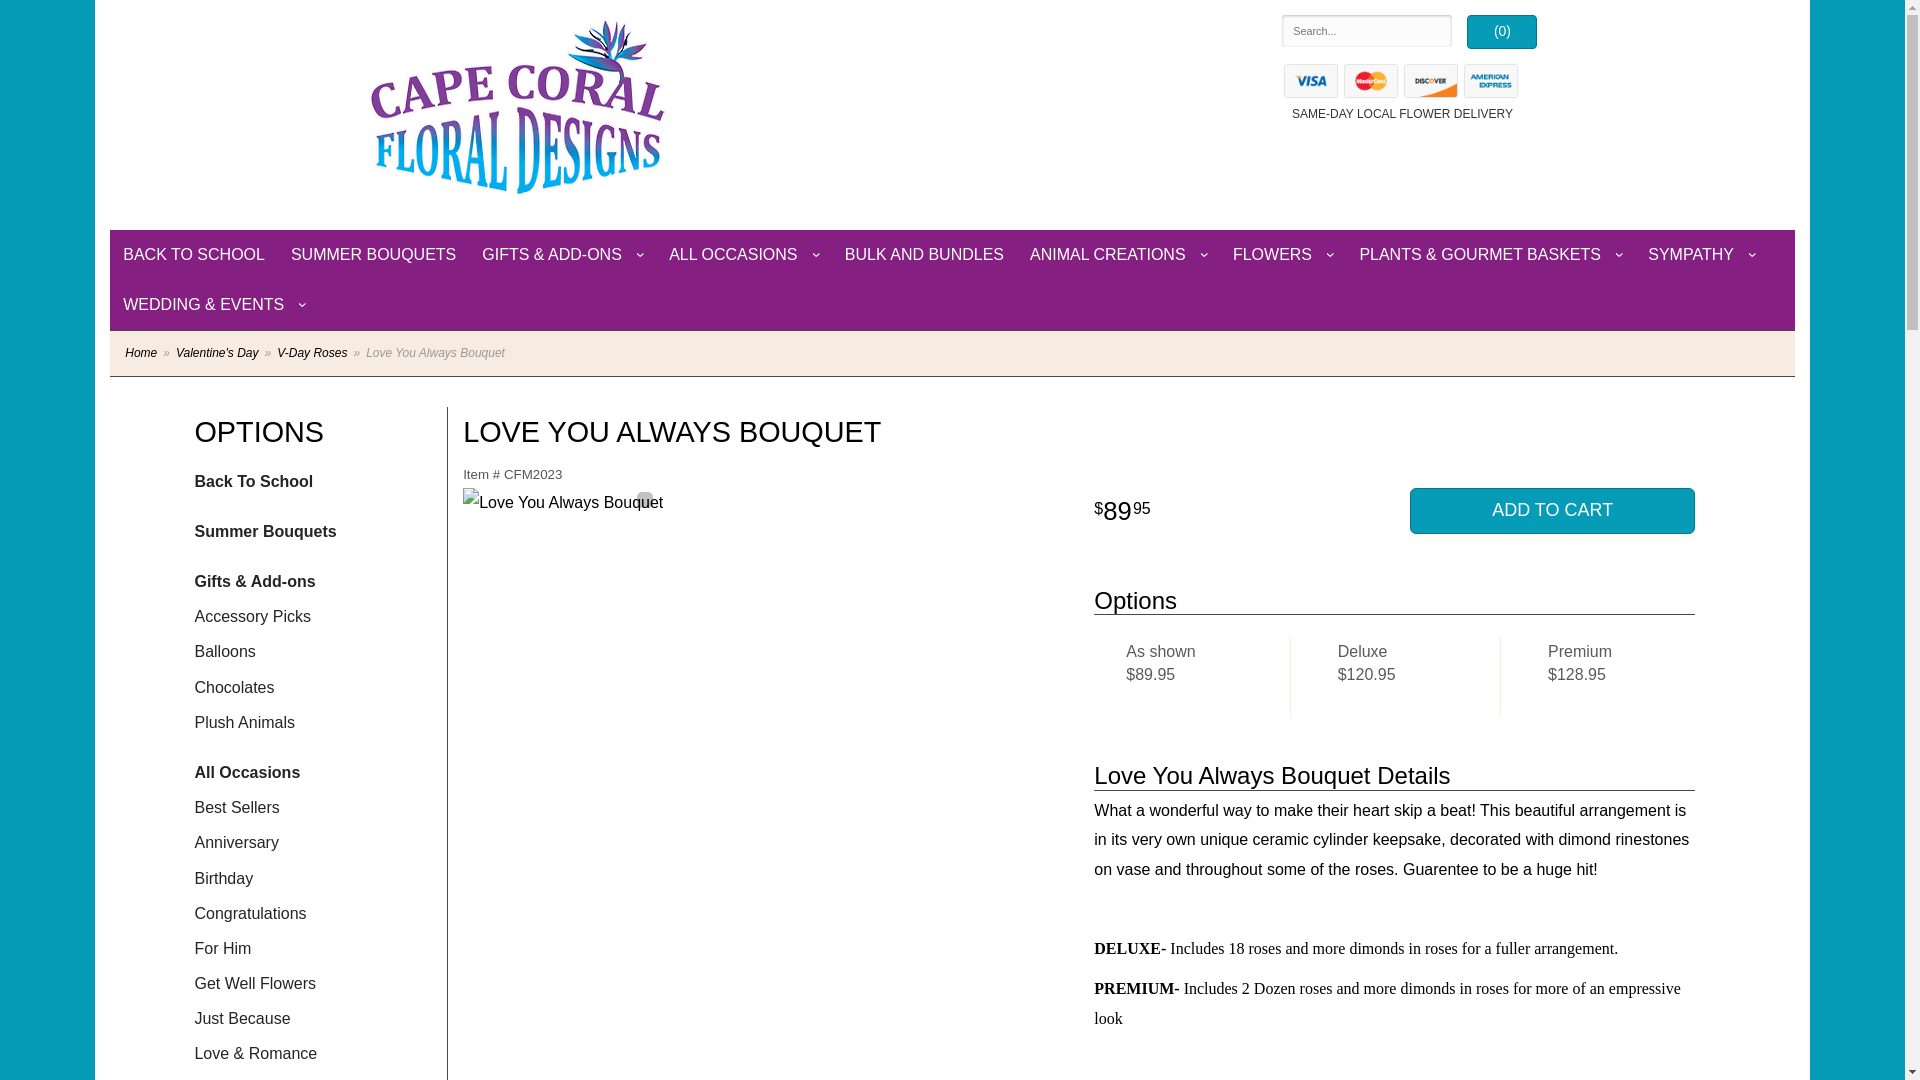 The width and height of the screenshot is (1920, 1080). I want to click on SYMPATHY, so click(1702, 254).